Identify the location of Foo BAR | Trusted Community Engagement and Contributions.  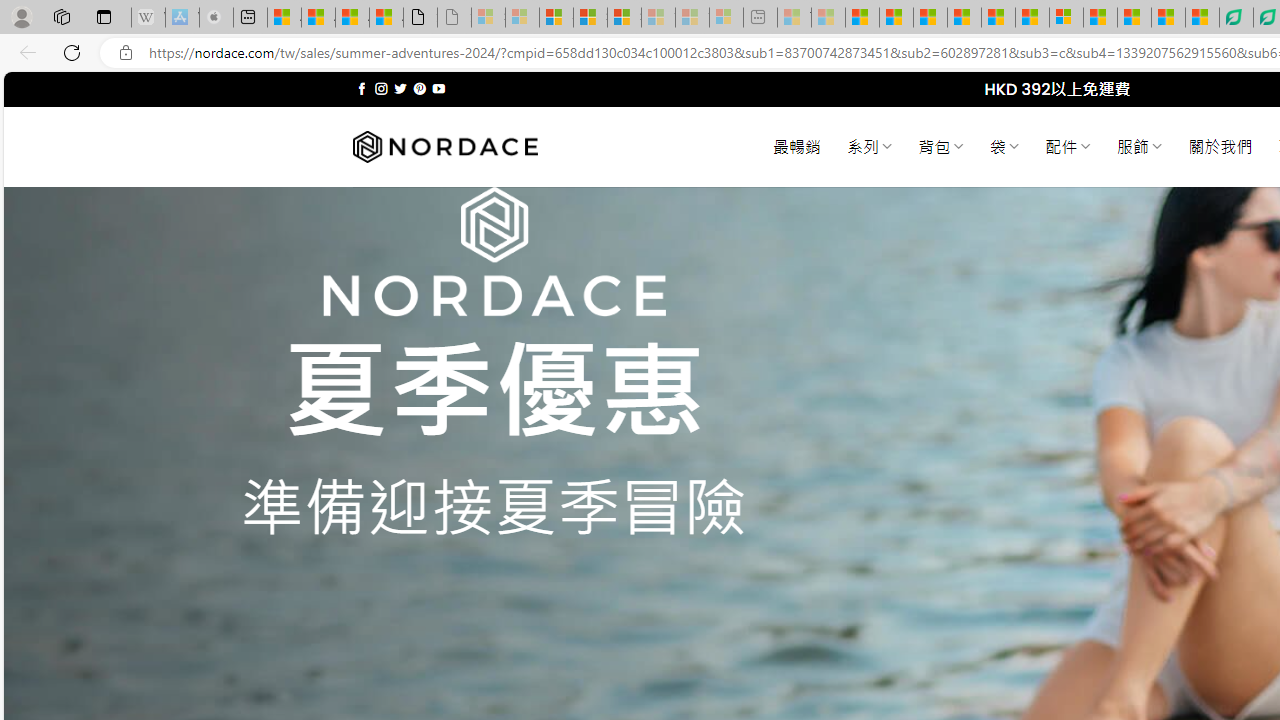
(1032, 18).